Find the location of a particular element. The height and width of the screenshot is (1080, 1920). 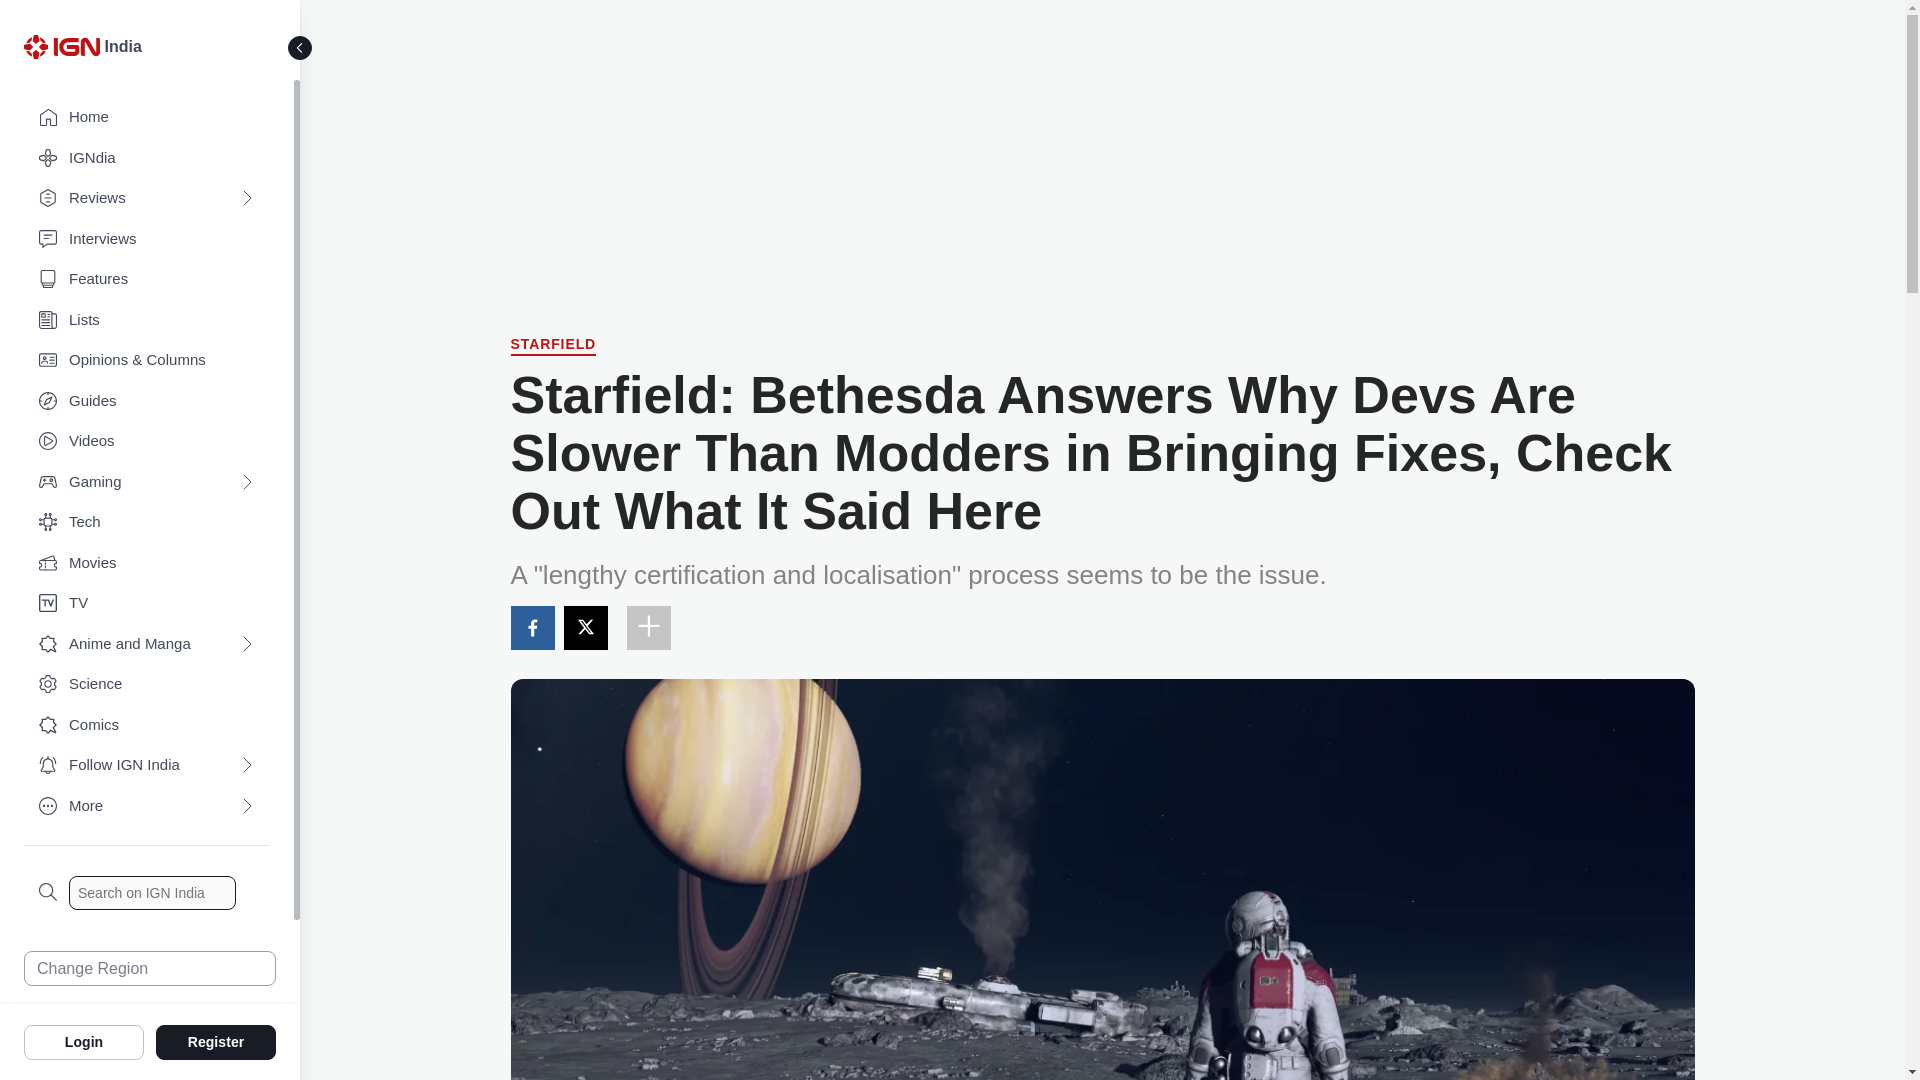

Interviews is located at coordinates (146, 240).